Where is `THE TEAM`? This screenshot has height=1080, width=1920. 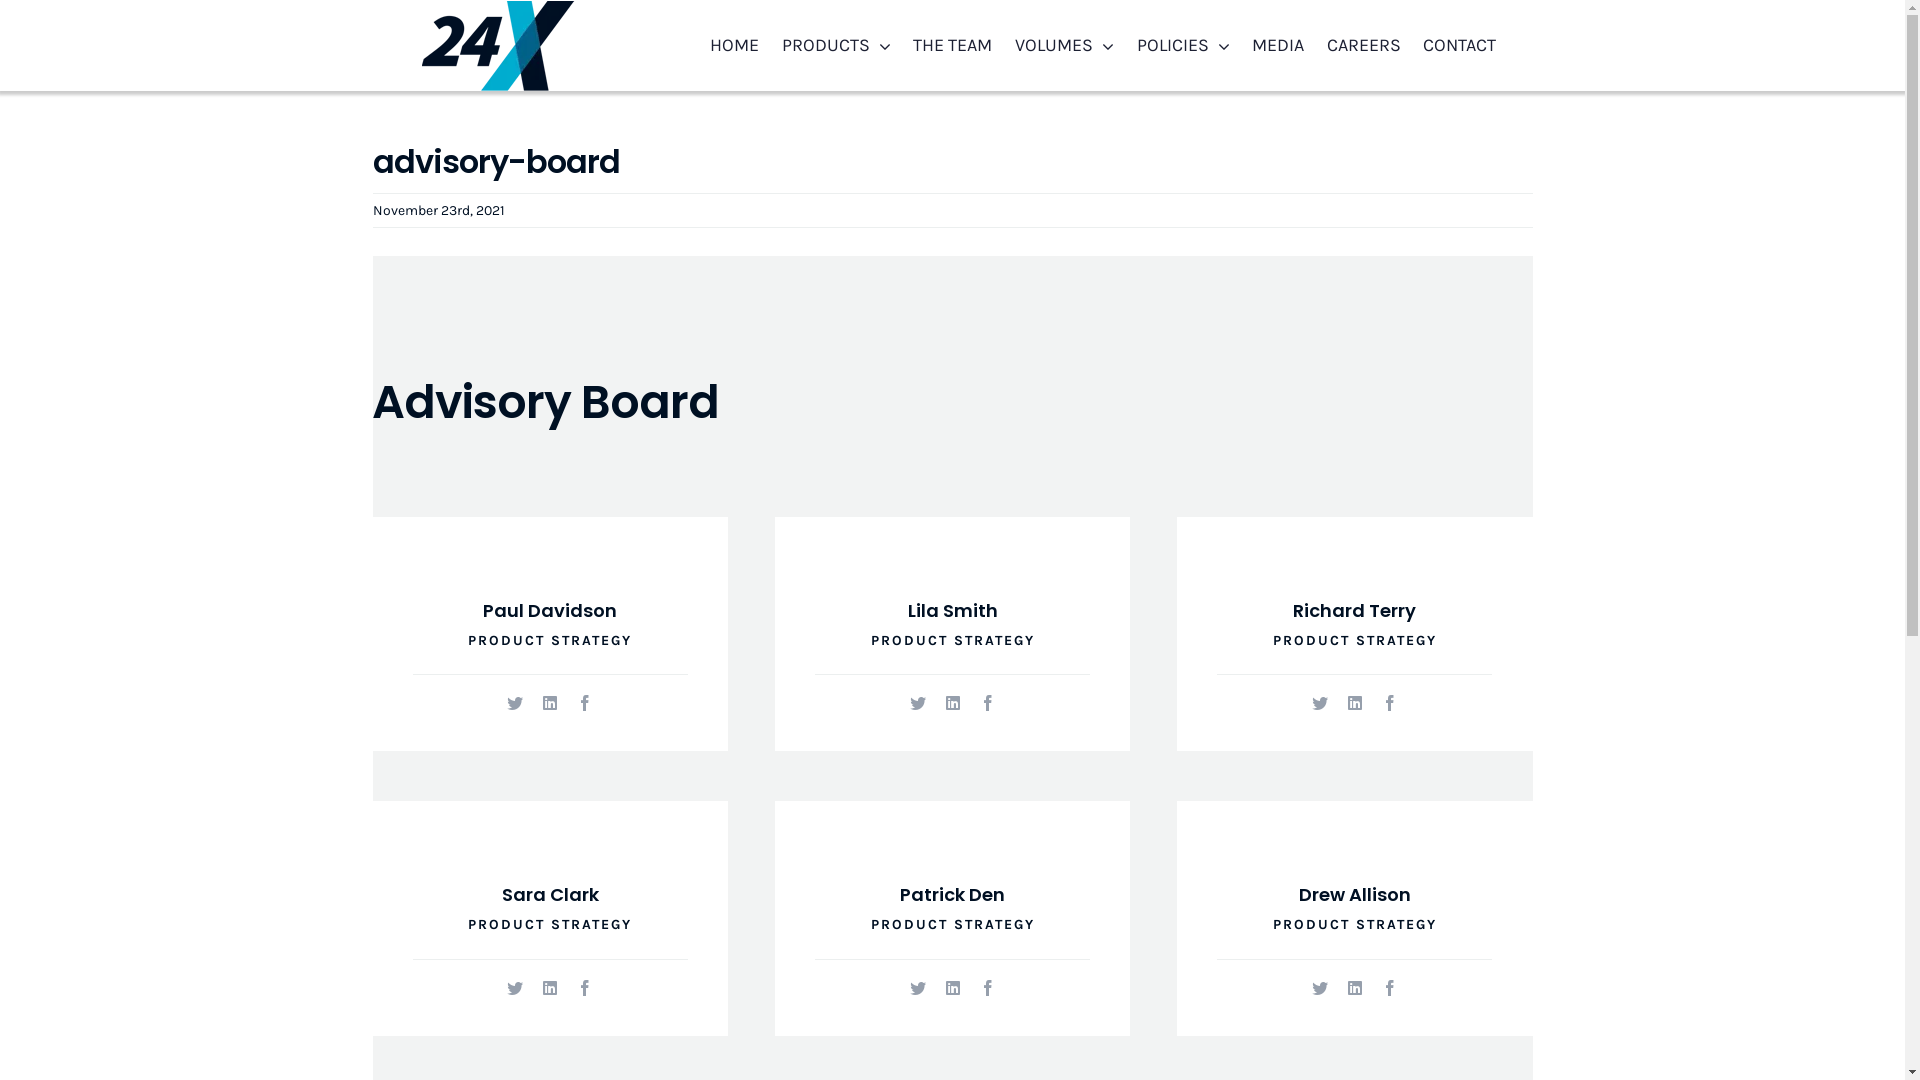
THE TEAM is located at coordinates (952, 46).